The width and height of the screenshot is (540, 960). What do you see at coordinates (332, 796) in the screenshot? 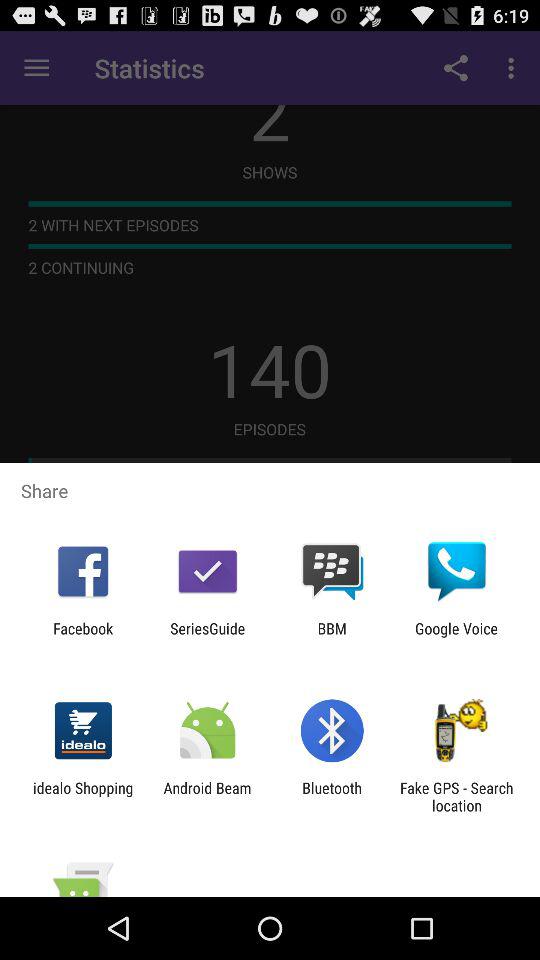
I see `turn off the icon next to android beam` at bounding box center [332, 796].